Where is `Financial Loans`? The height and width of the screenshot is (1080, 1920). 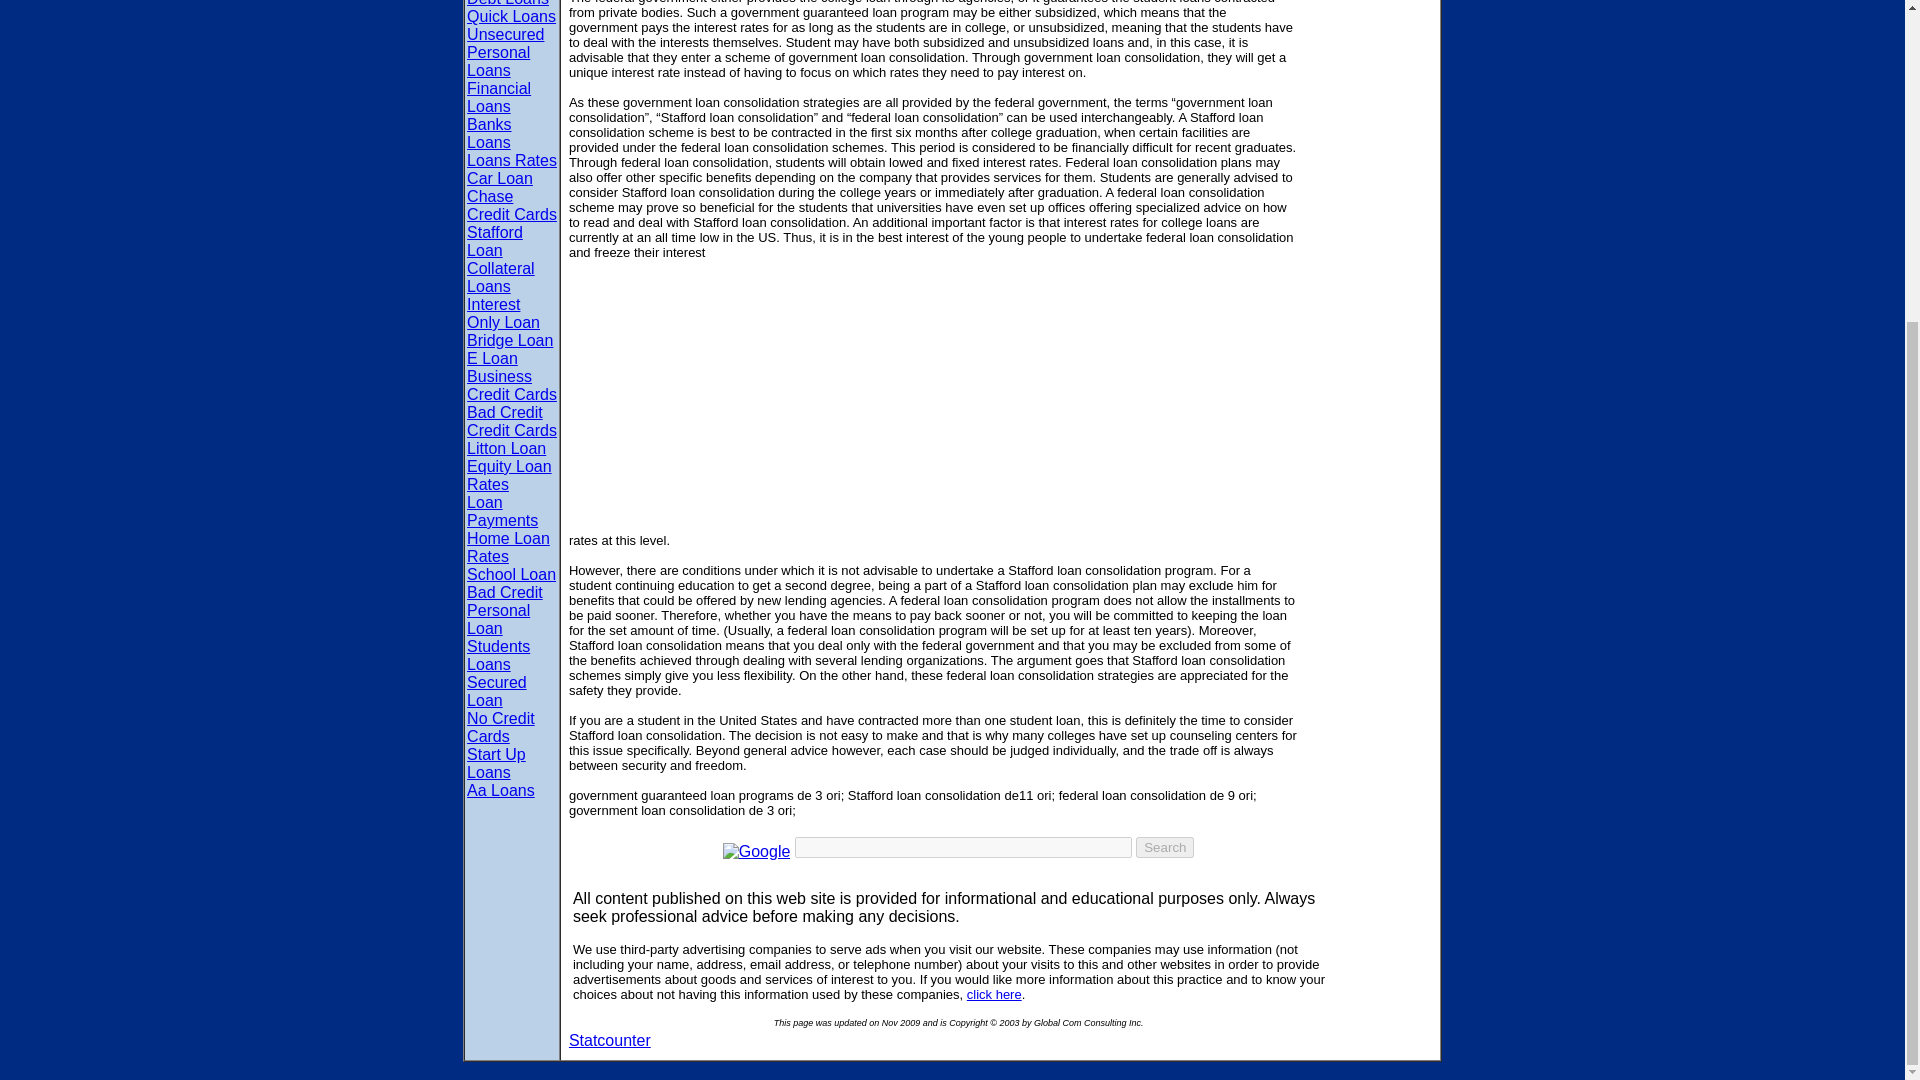 Financial Loans is located at coordinates (498, 96).